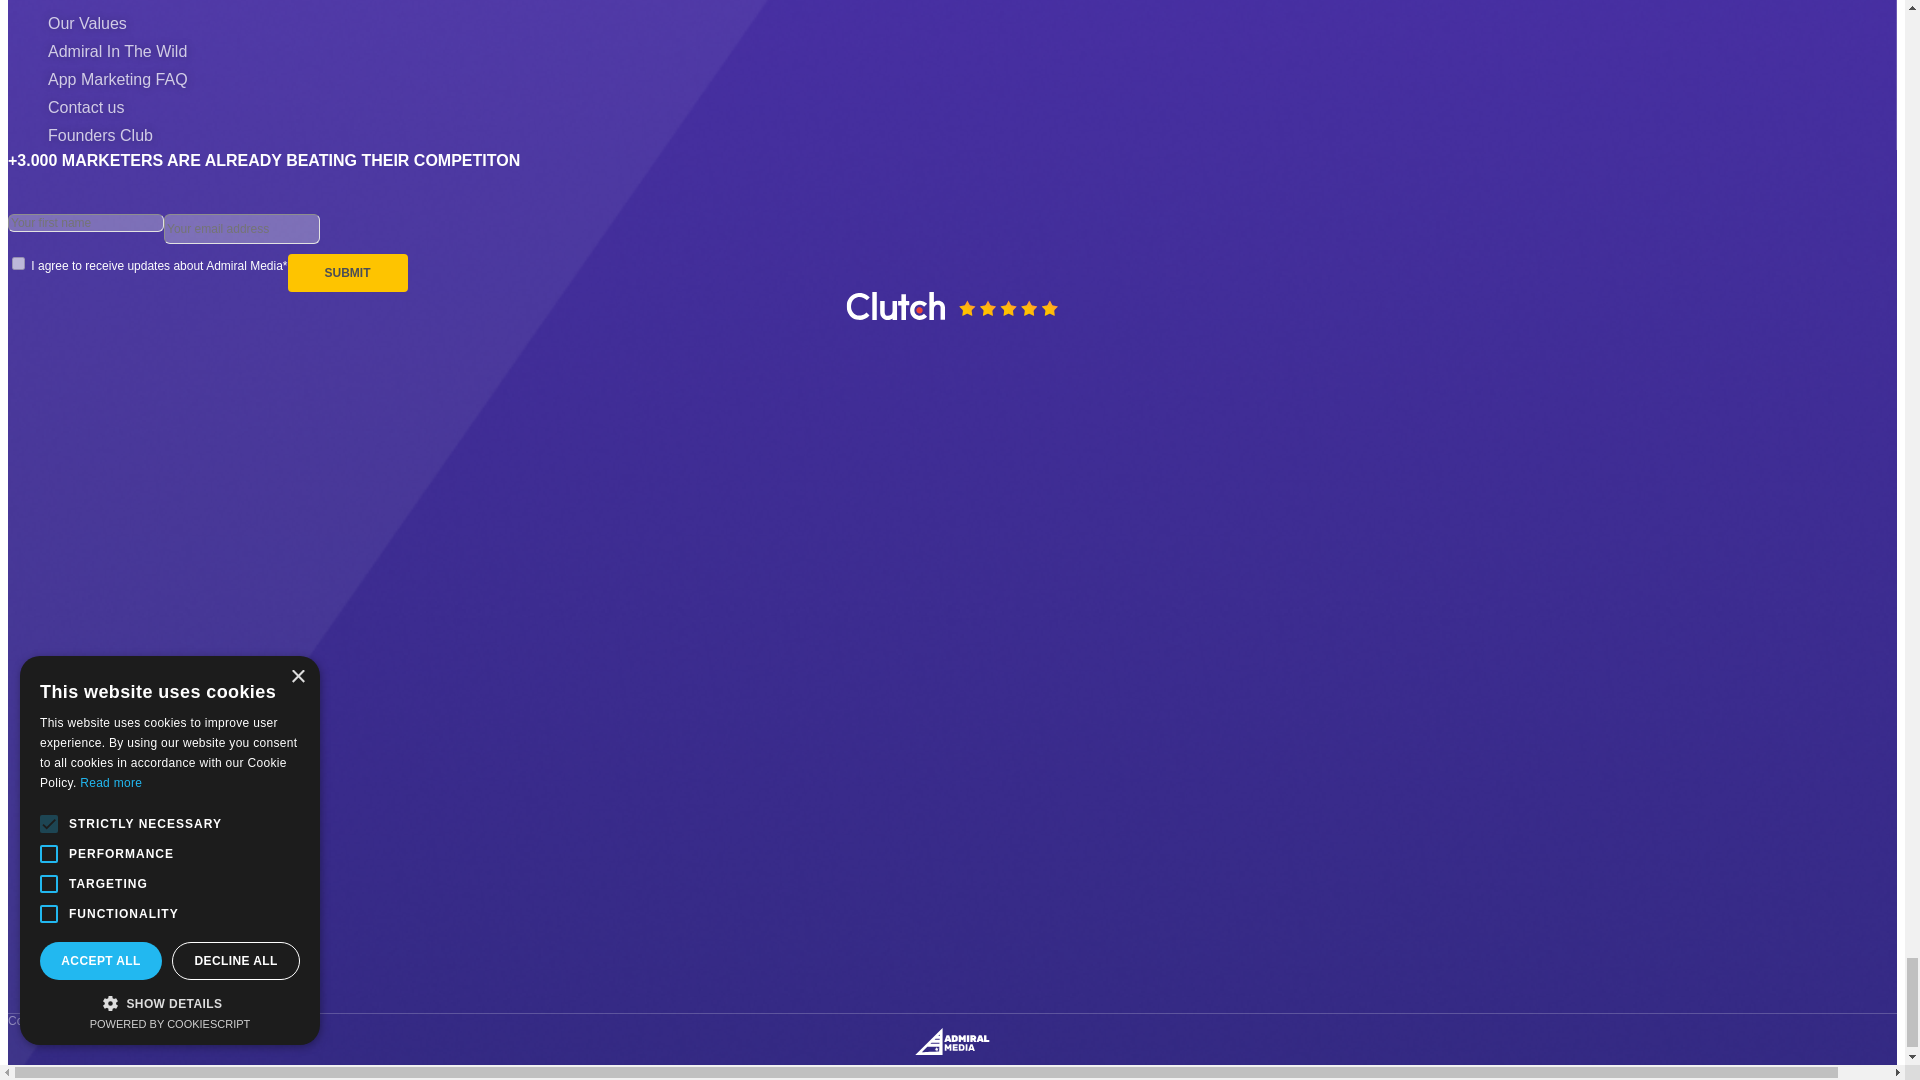 The height and width of the screenshot is (1080, 1920). Describe the element at coordinates (348, 272) in the screenshot. I see `submit` at that location.